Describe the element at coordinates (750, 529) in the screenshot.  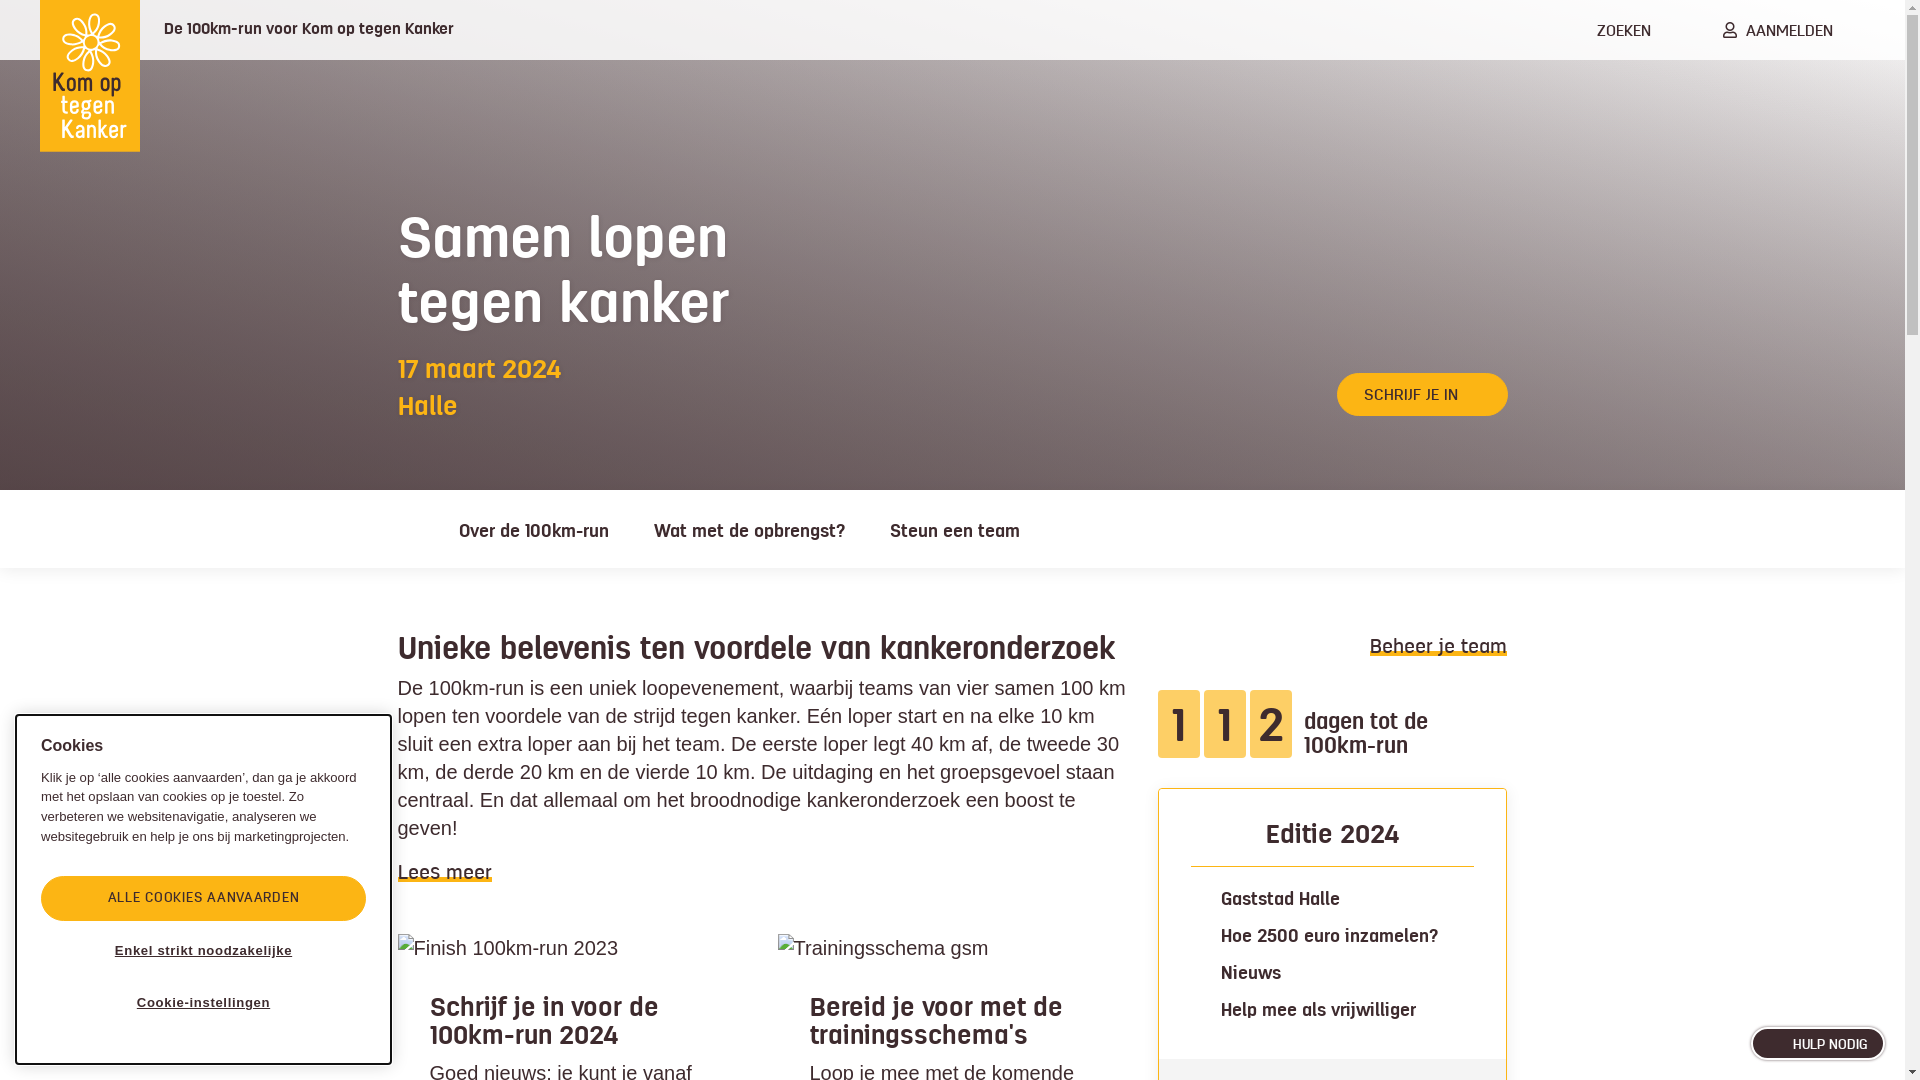
I see `Wat met de opbrengst?` at that location.